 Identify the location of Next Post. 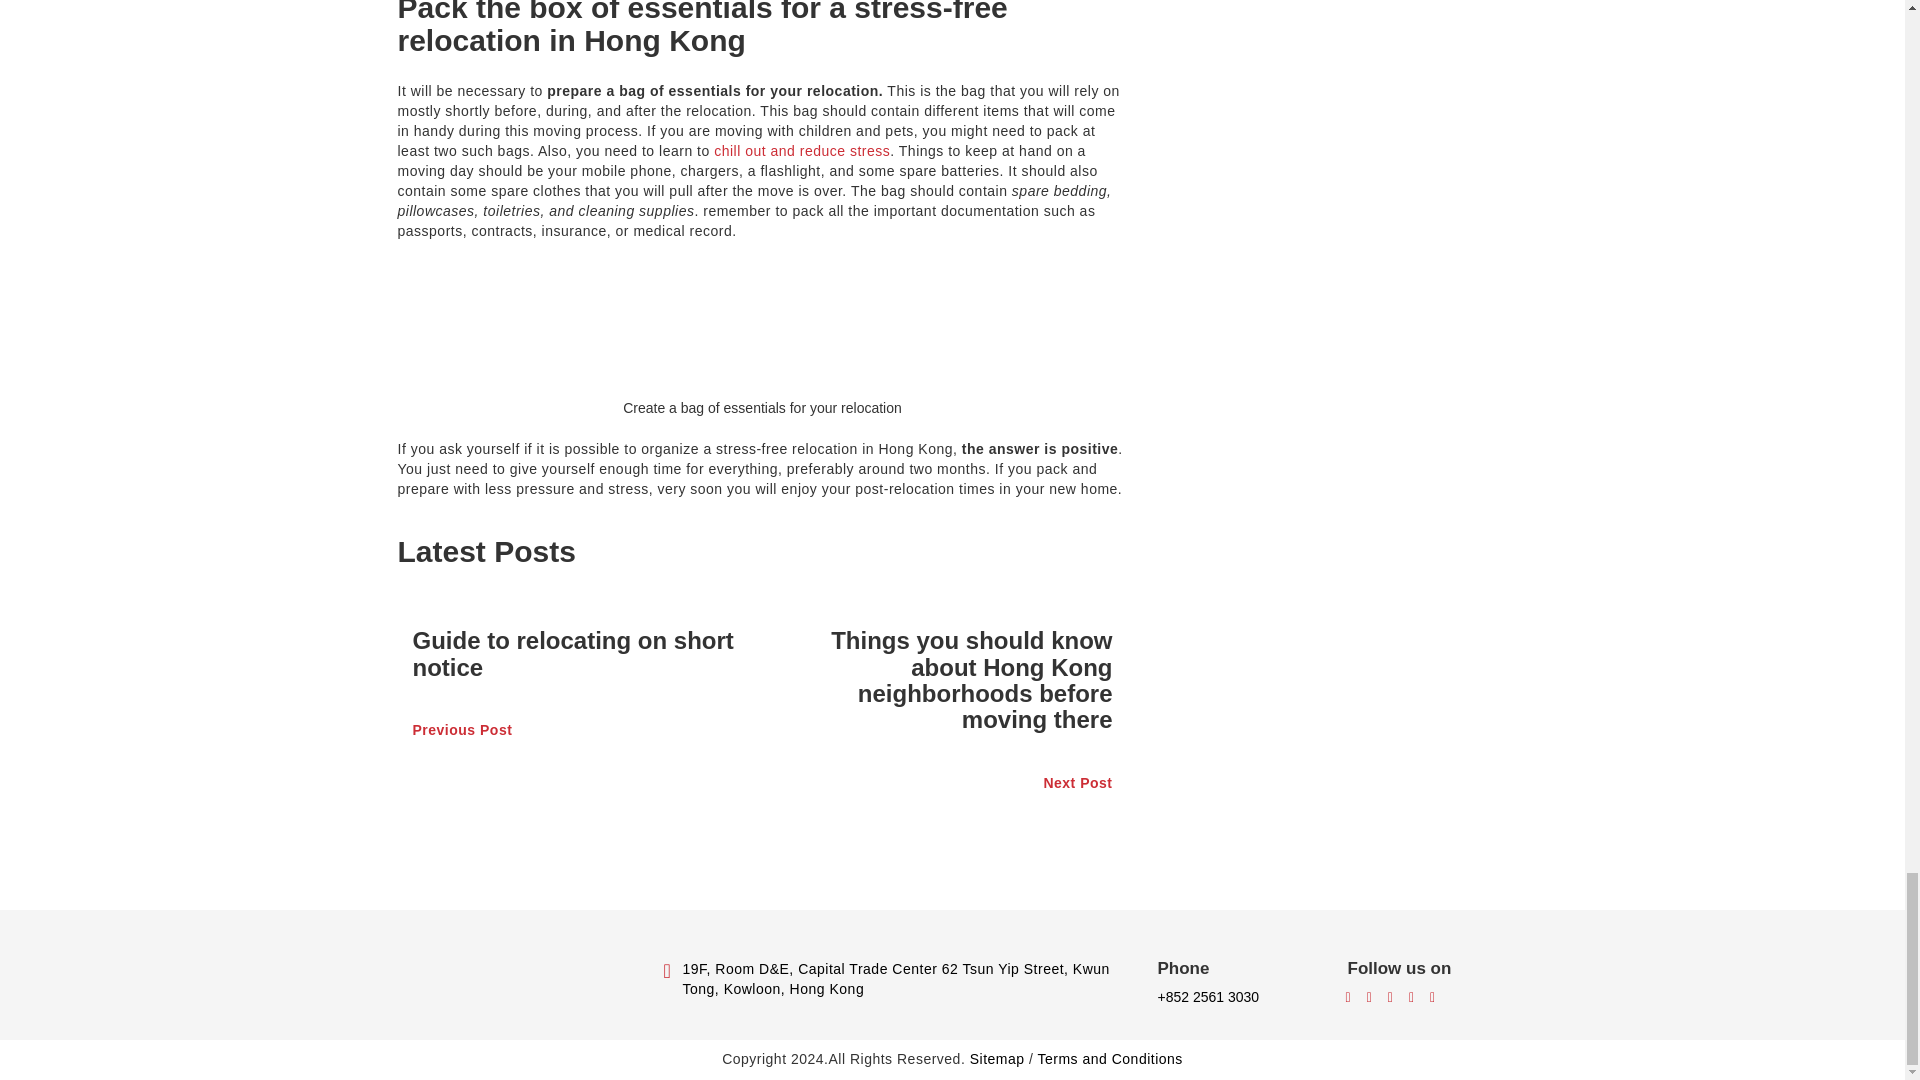
(944, 784).